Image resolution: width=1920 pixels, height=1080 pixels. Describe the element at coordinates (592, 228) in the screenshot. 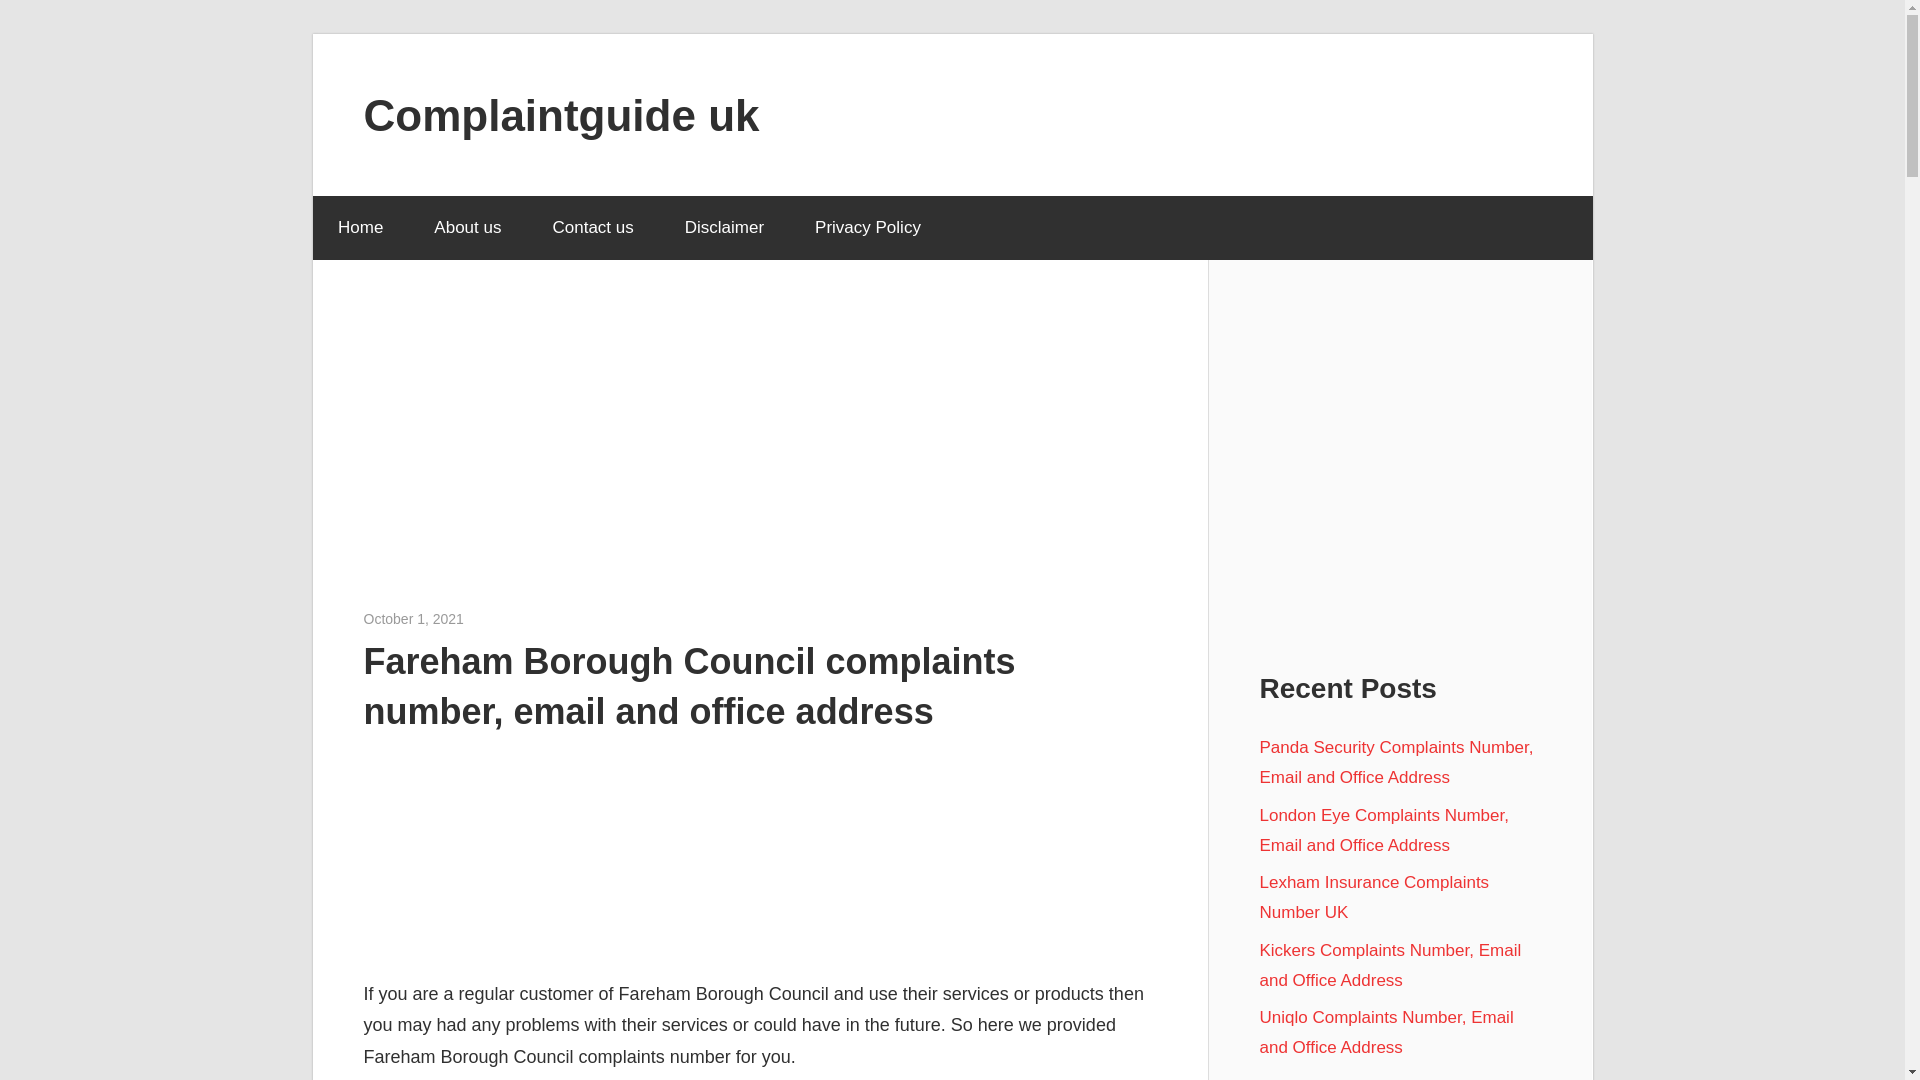

I see `Contact us` at that location.